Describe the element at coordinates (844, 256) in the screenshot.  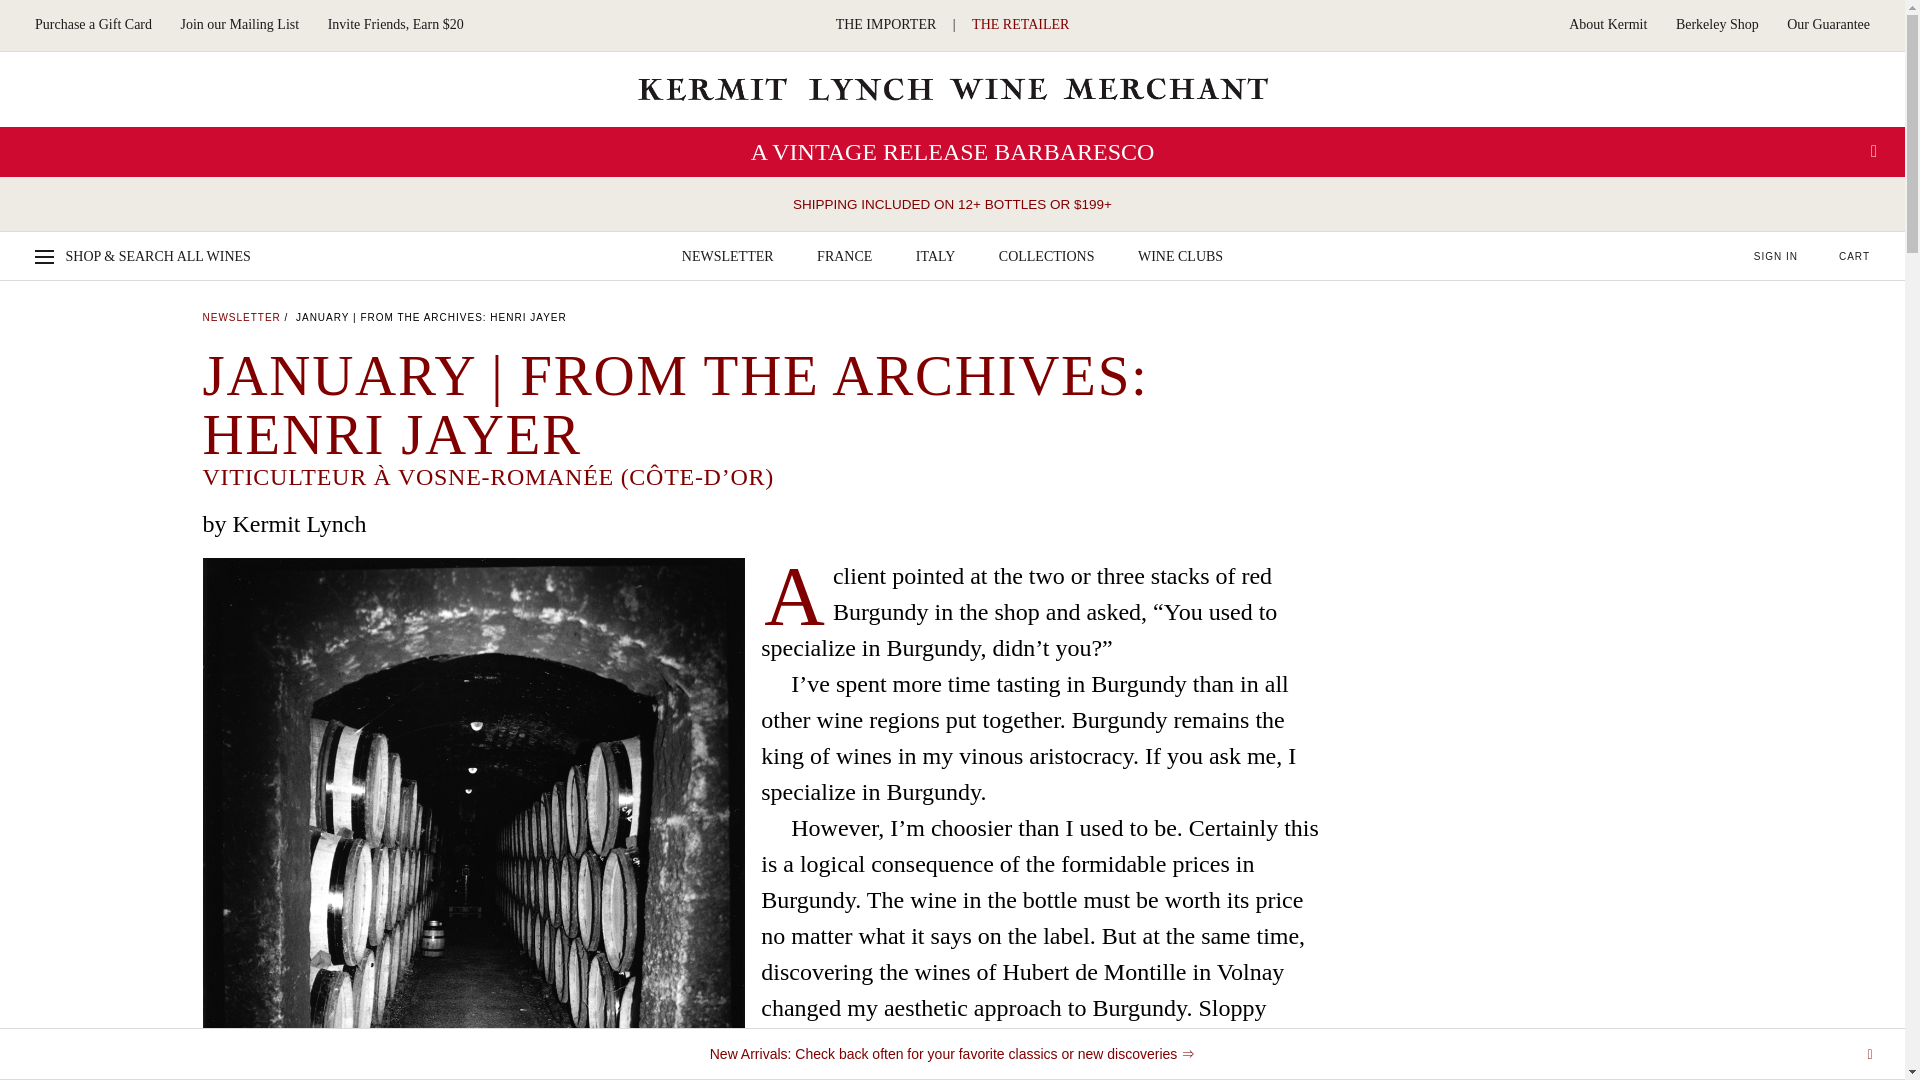
I see `FRANCE` at that location.